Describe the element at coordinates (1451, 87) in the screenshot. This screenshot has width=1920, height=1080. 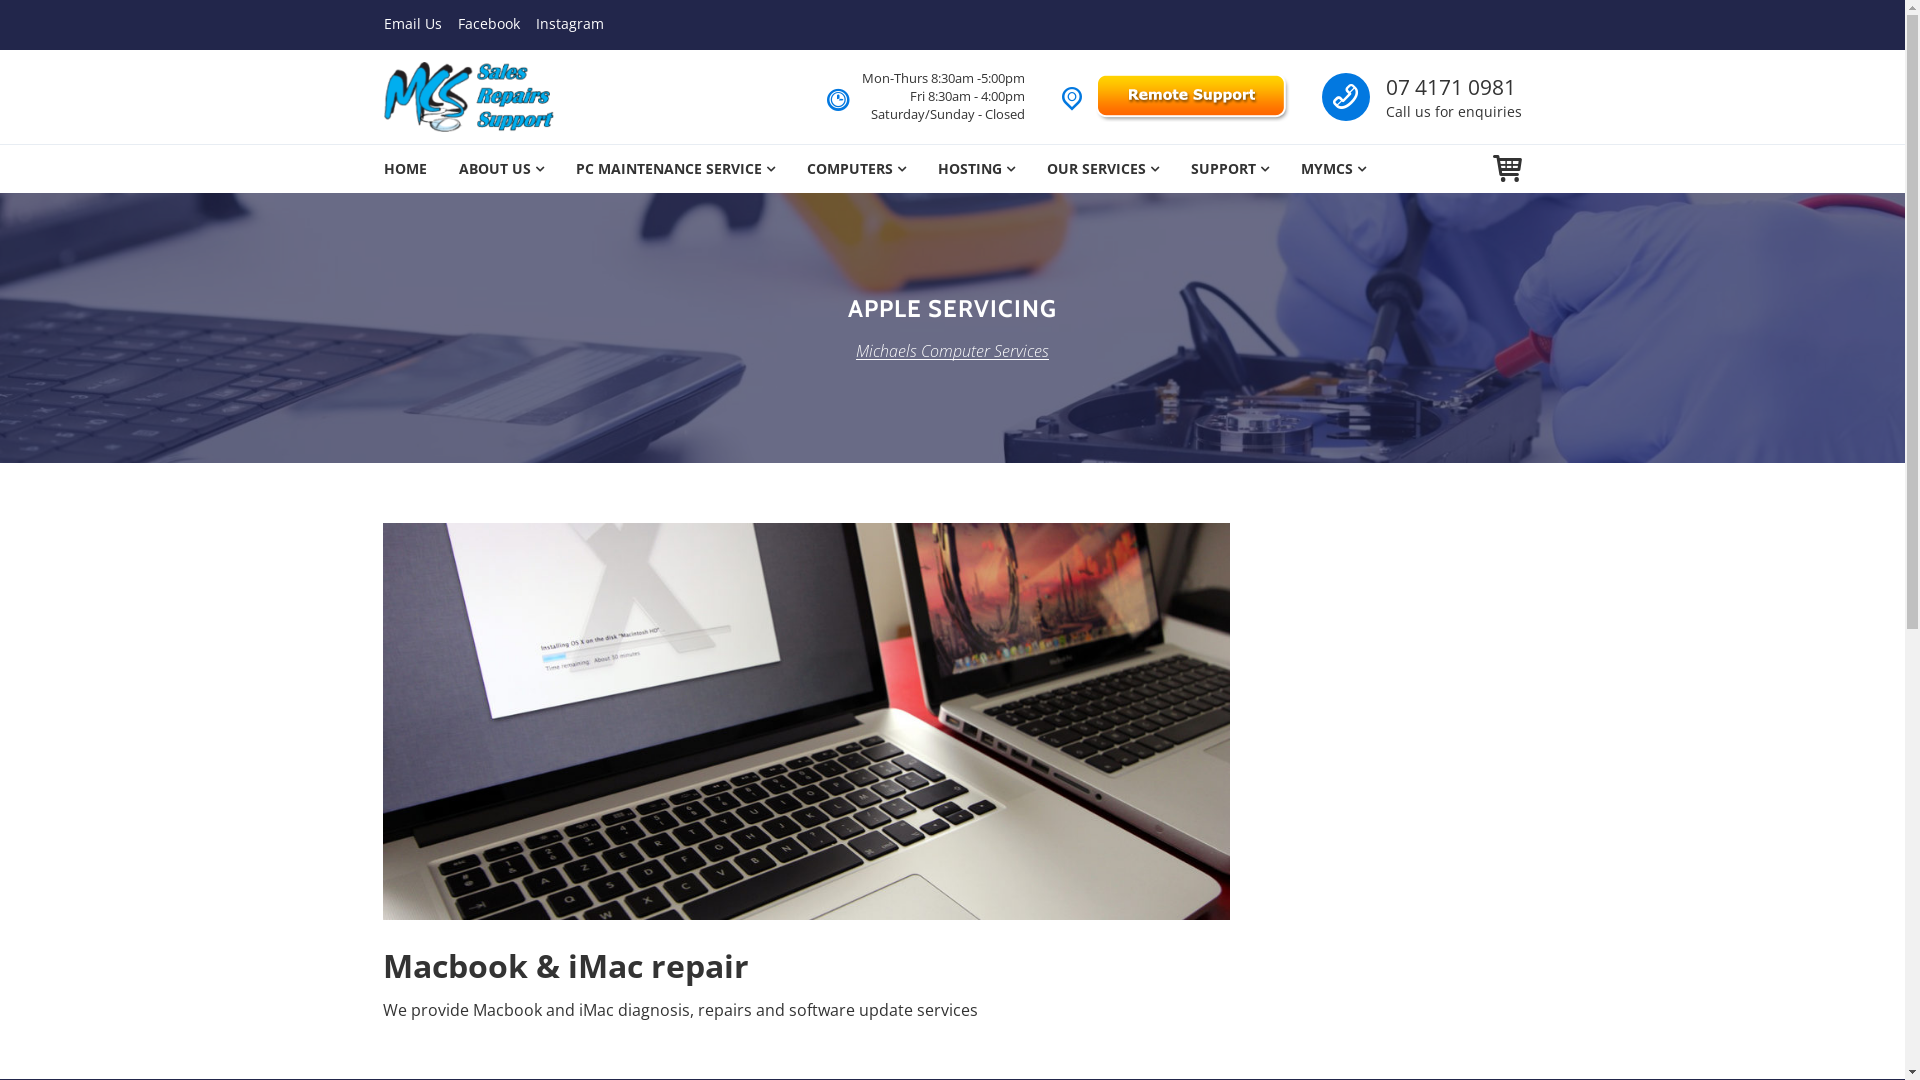
I see `07 4171 0981` at that location.